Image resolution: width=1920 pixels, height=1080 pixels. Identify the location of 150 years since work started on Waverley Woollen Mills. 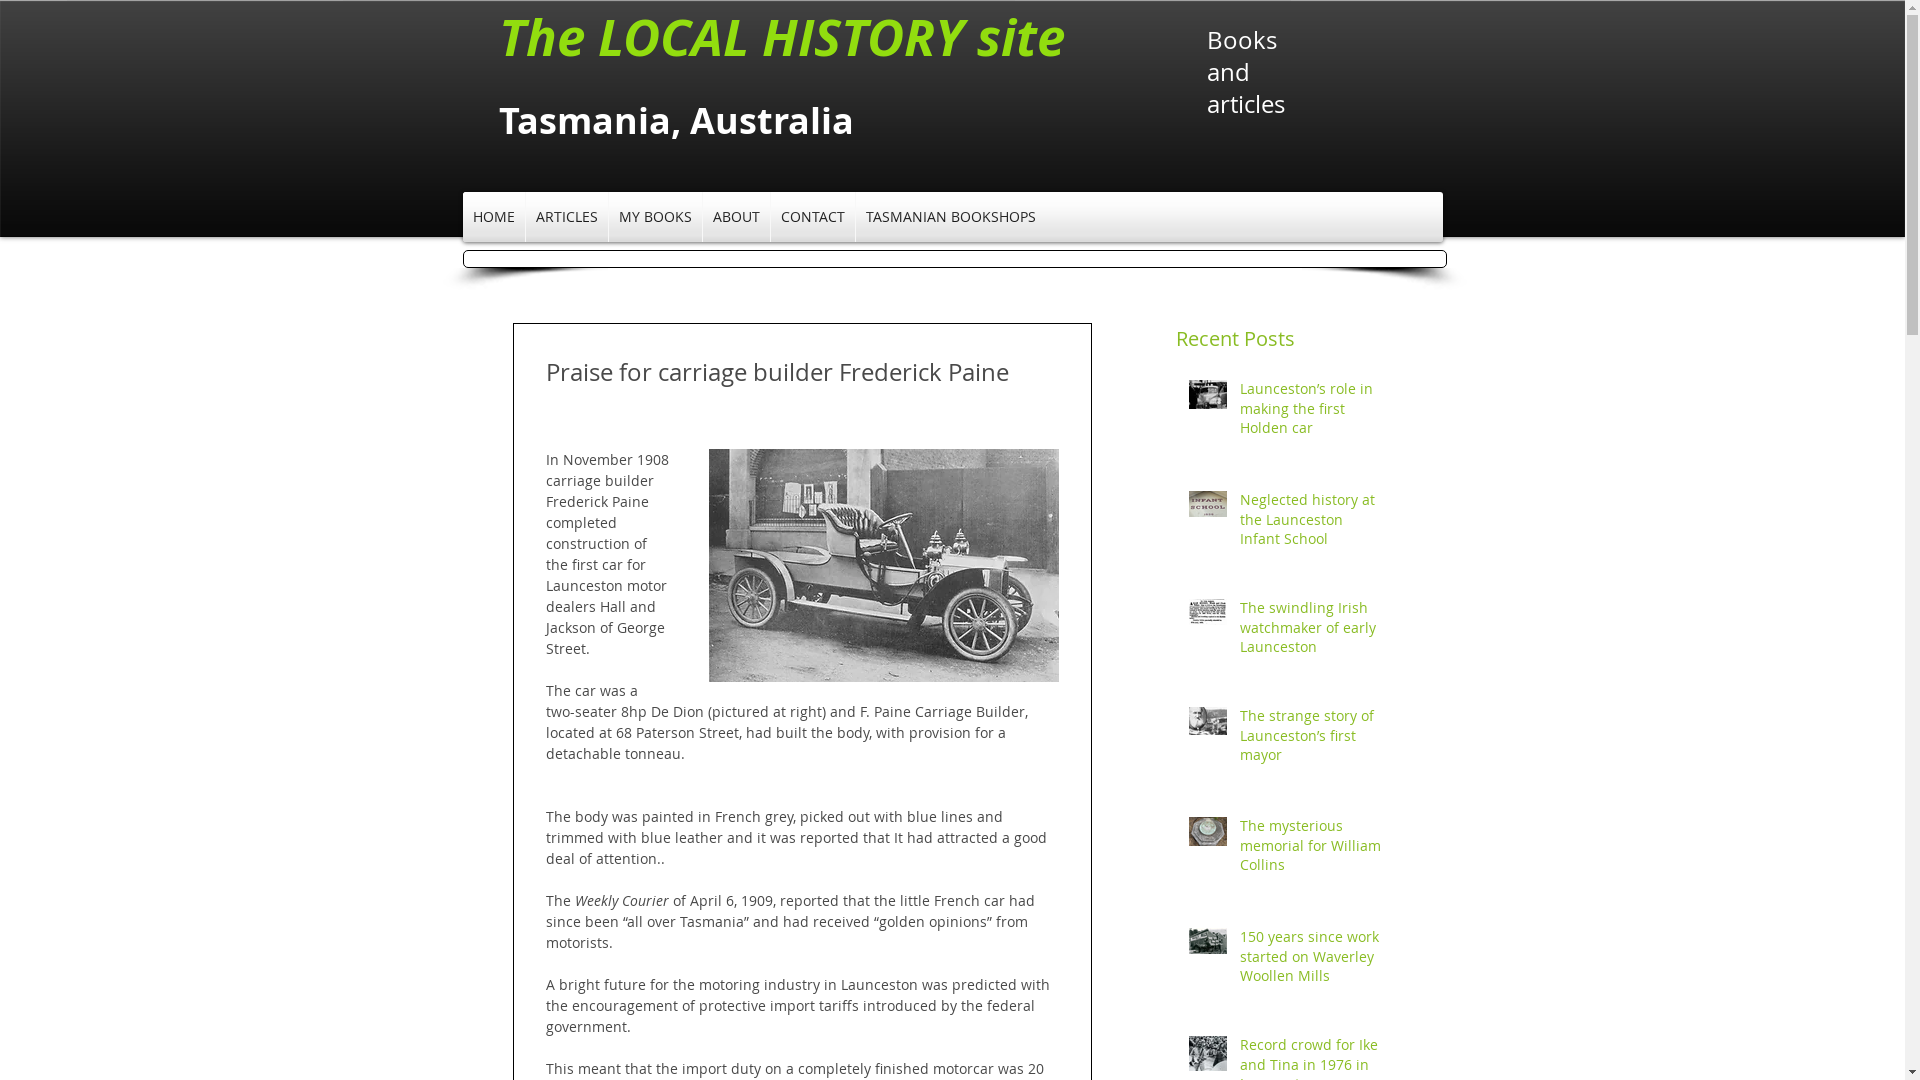
(1312, 960).